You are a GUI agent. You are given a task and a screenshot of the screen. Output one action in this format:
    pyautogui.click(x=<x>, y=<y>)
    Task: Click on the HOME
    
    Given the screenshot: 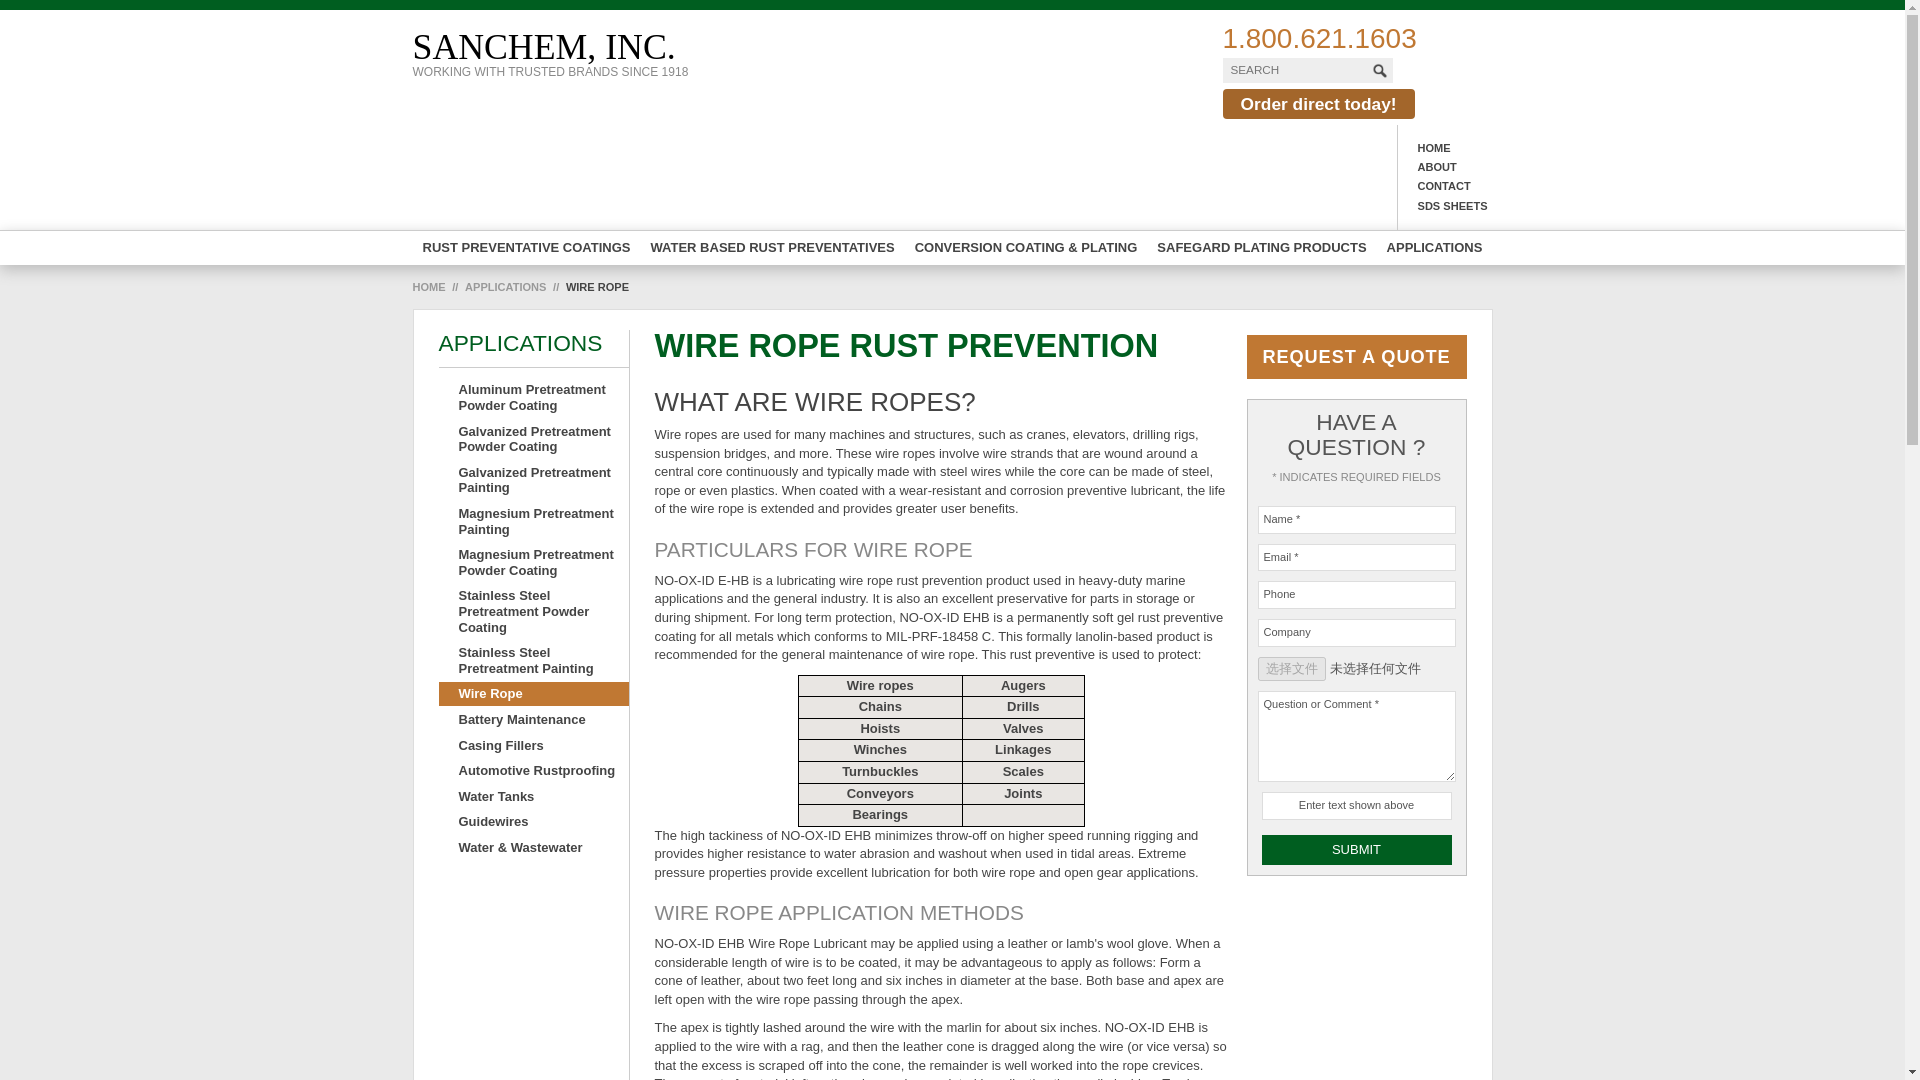 What is the action you would take?
    pyautogui.click(x=1445, y=148)
    